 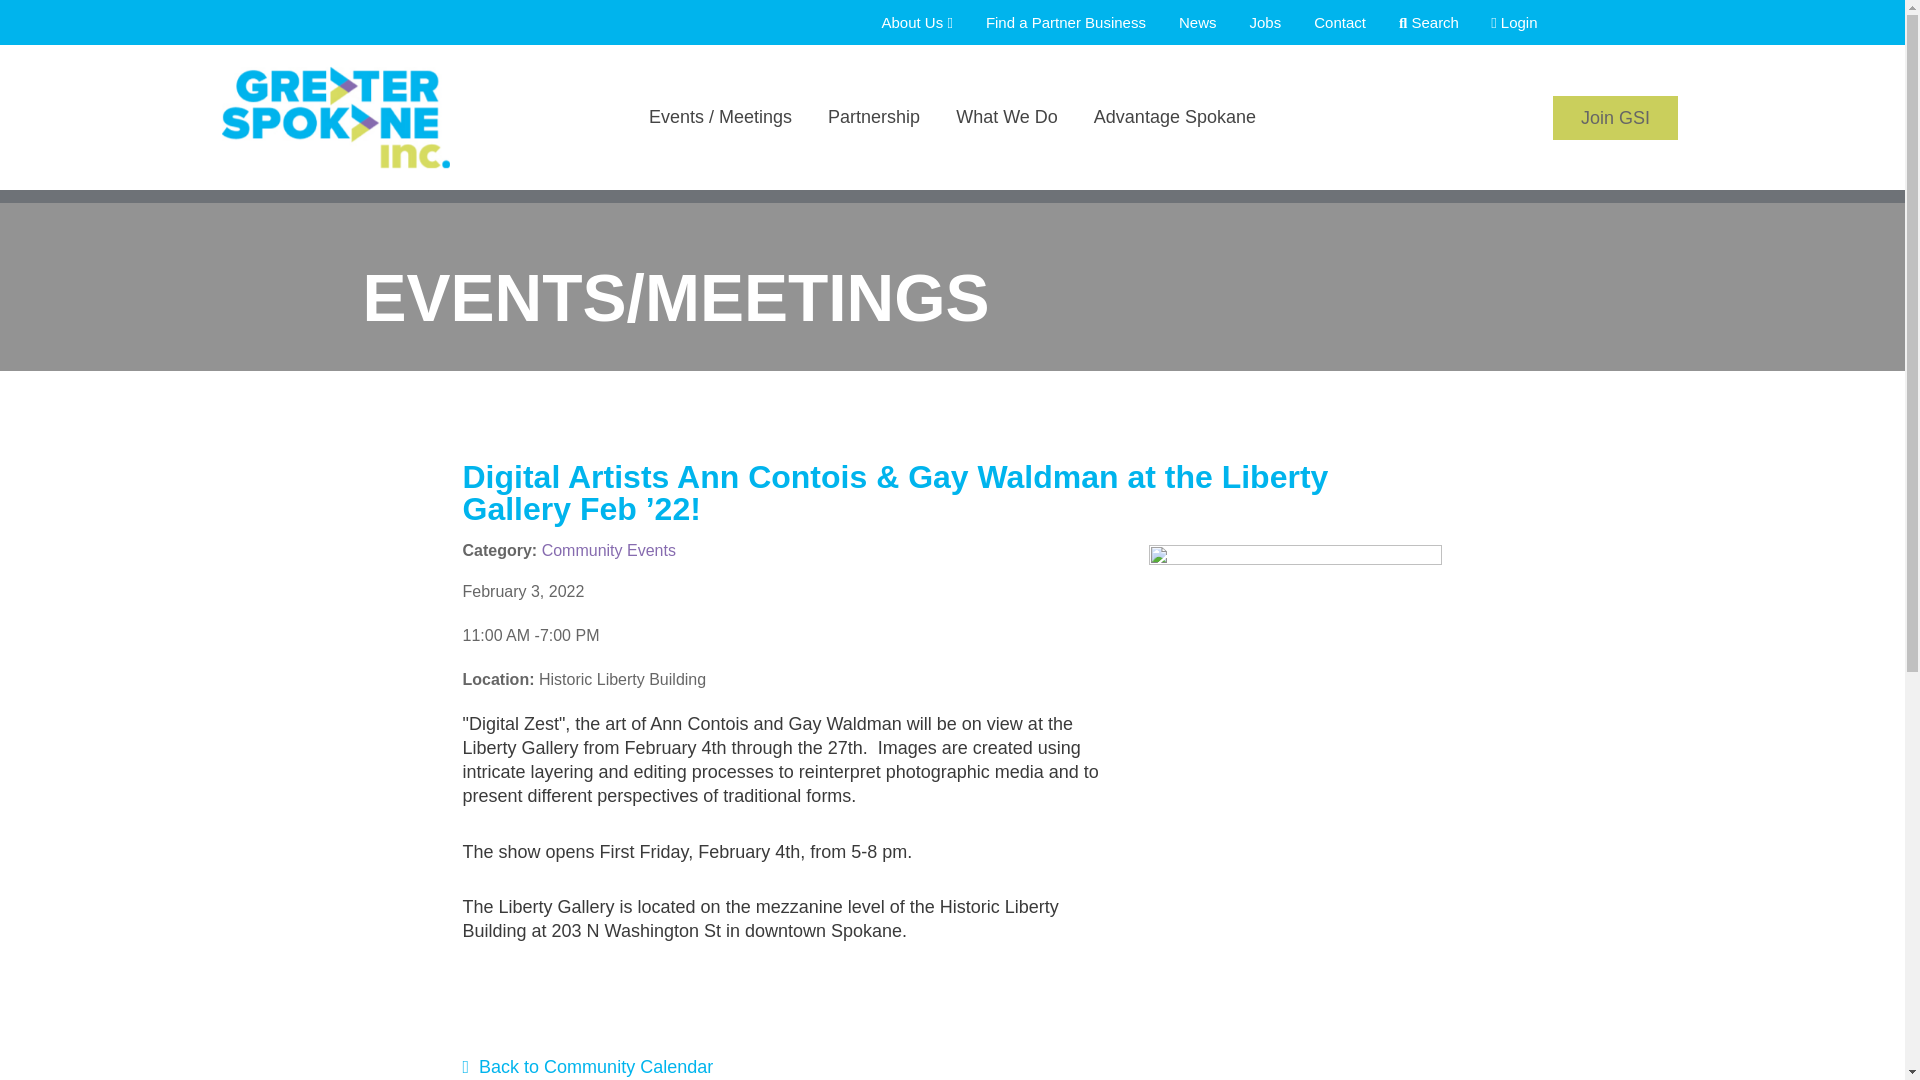 What do you see at coordinates (1052, 22) in the screenshot?
I see `Find a Partner Business` at bounding box center [1052, 22].